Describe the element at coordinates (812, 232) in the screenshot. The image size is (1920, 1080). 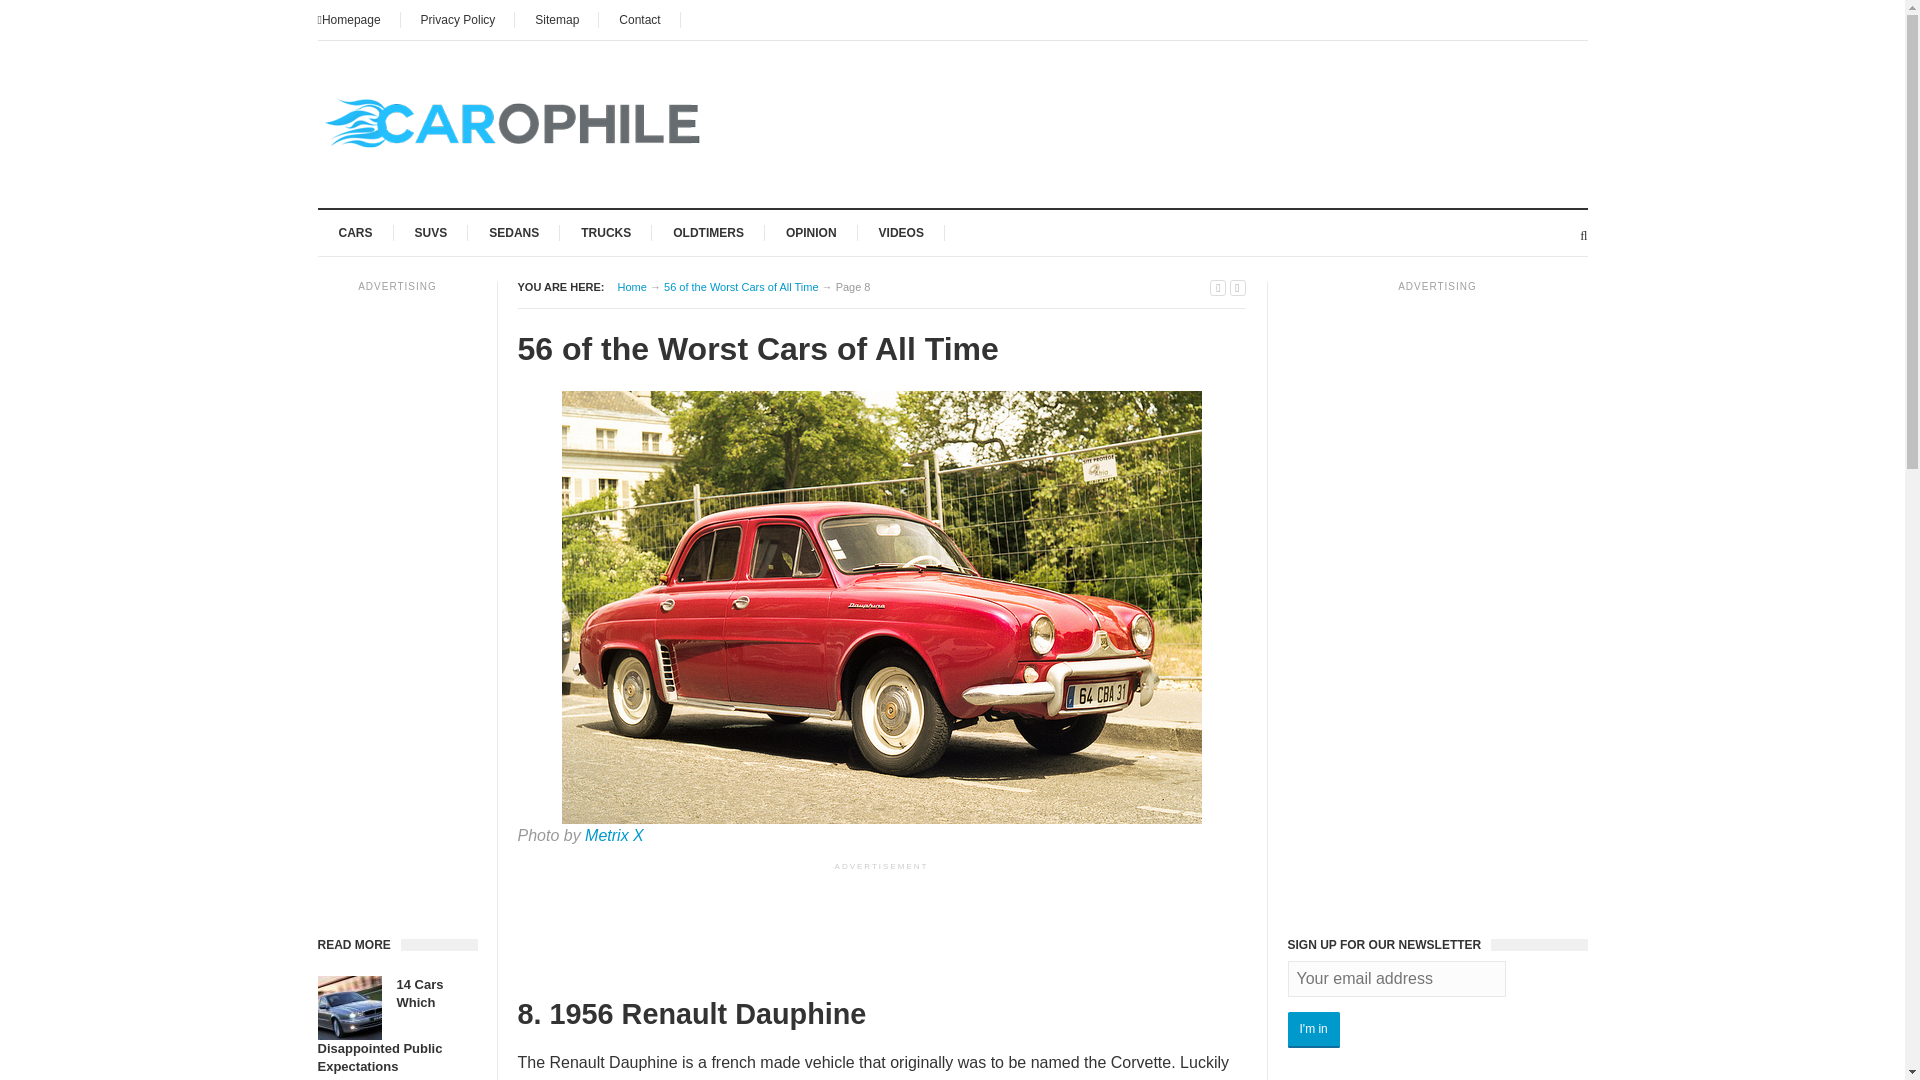
I see `OPINION` at that location.